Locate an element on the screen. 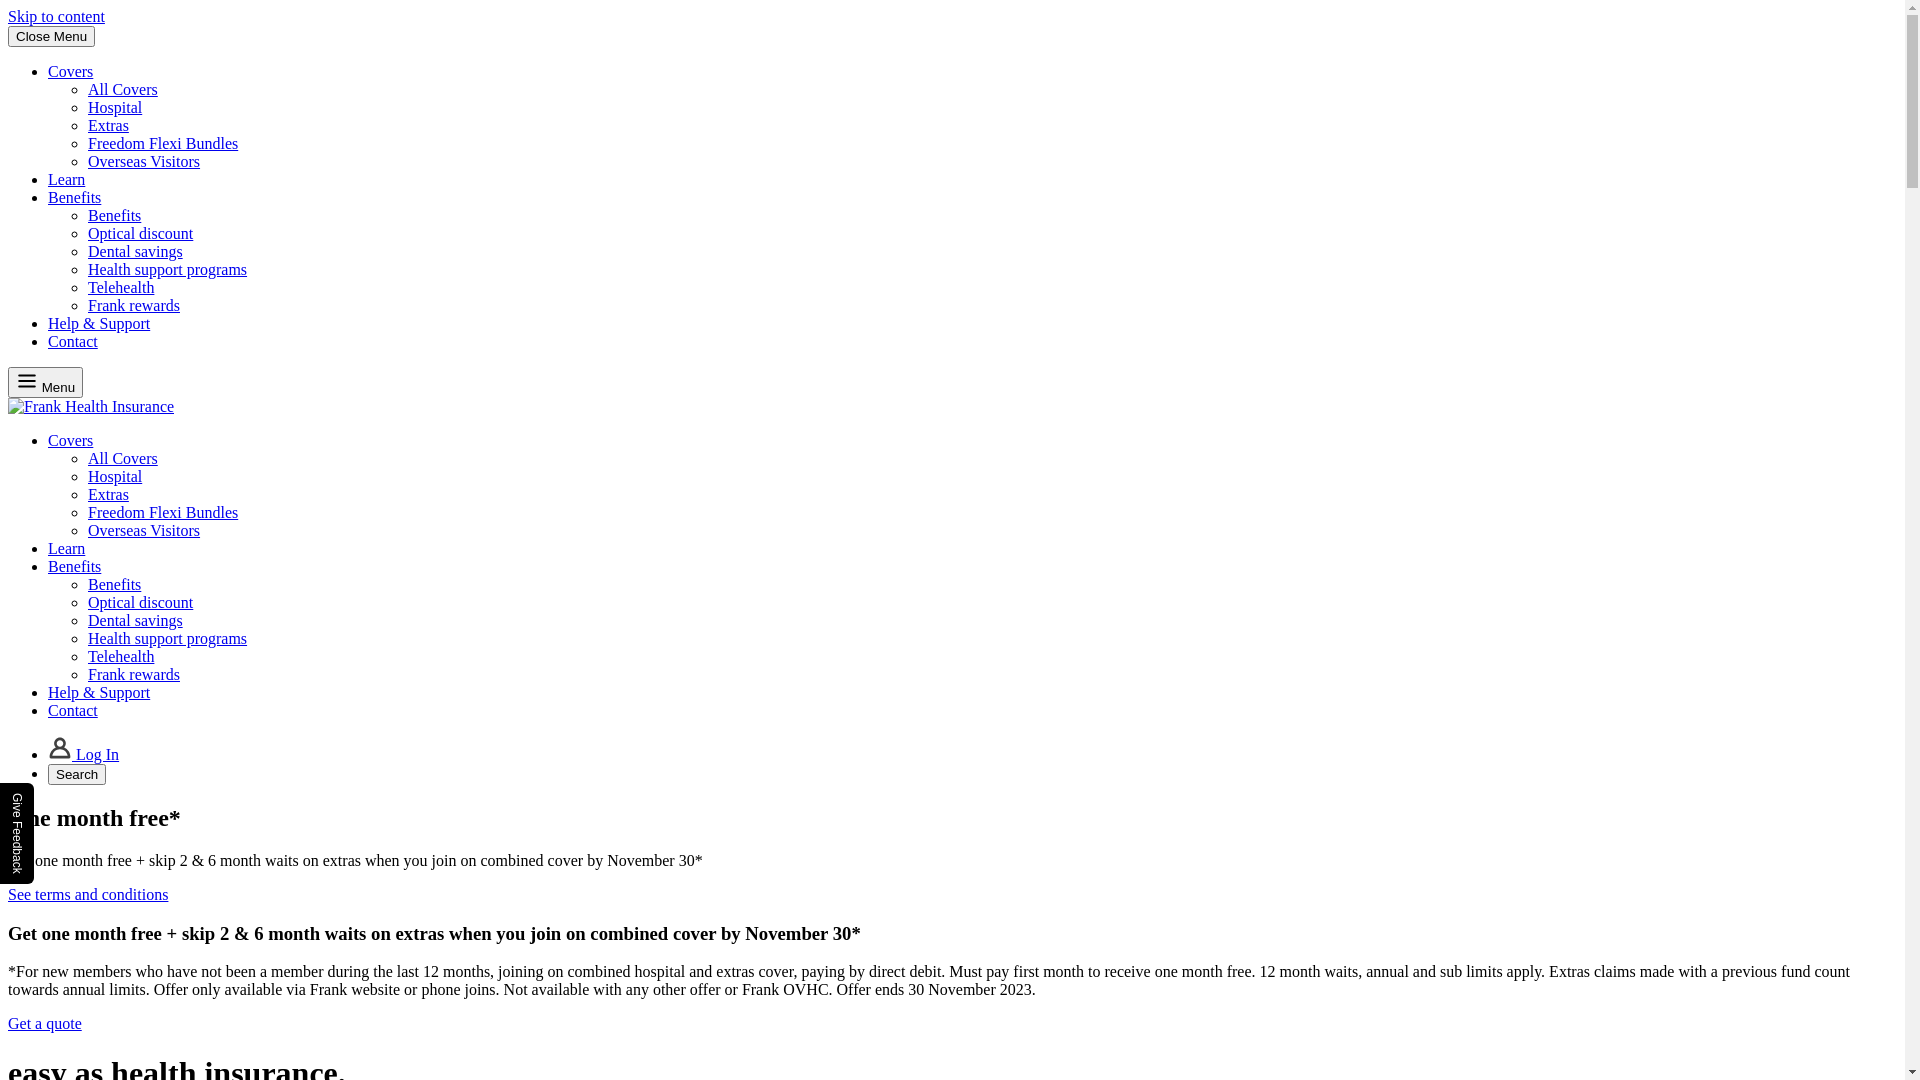 The width and height of the screenshot is (1920, 1080). Extras is located at coordinates (108, 494).